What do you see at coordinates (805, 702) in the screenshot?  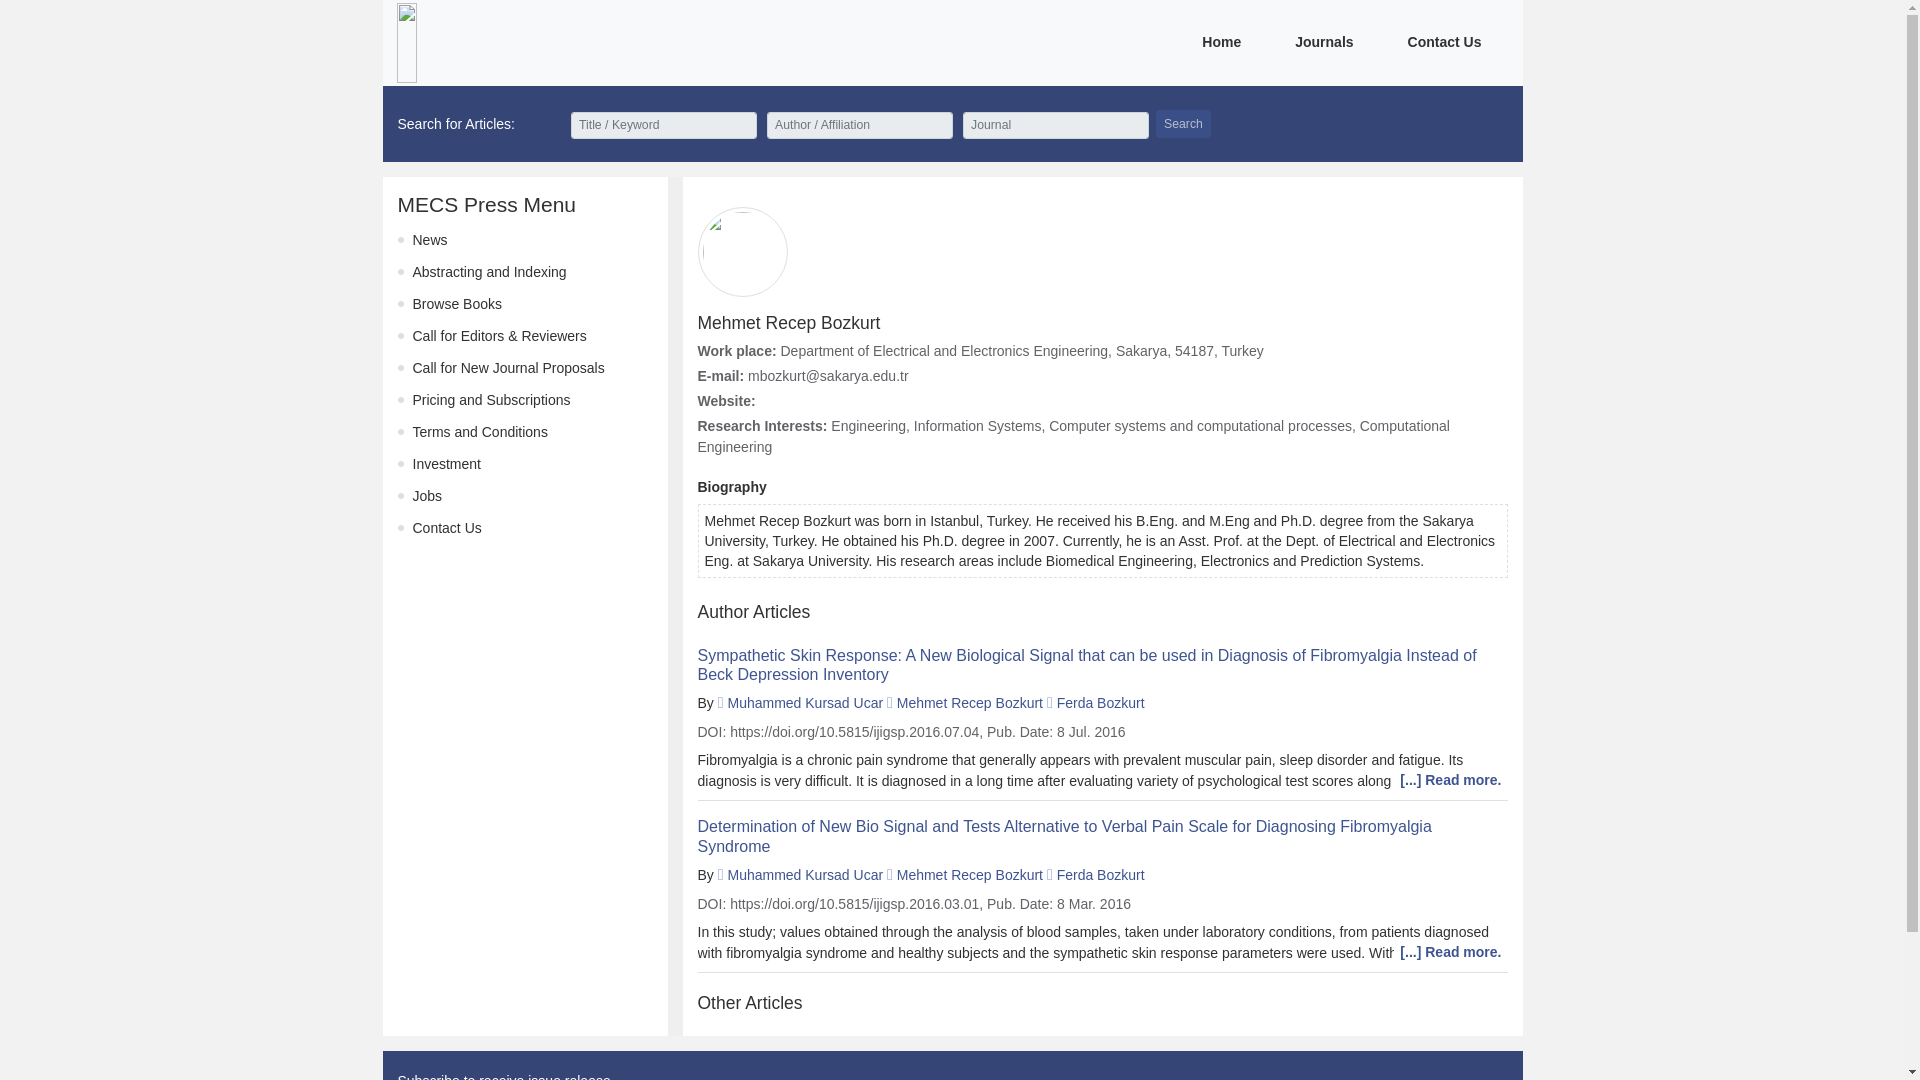 I see `Muhammed Kursad Ucar` at bounding box center [805, 702].